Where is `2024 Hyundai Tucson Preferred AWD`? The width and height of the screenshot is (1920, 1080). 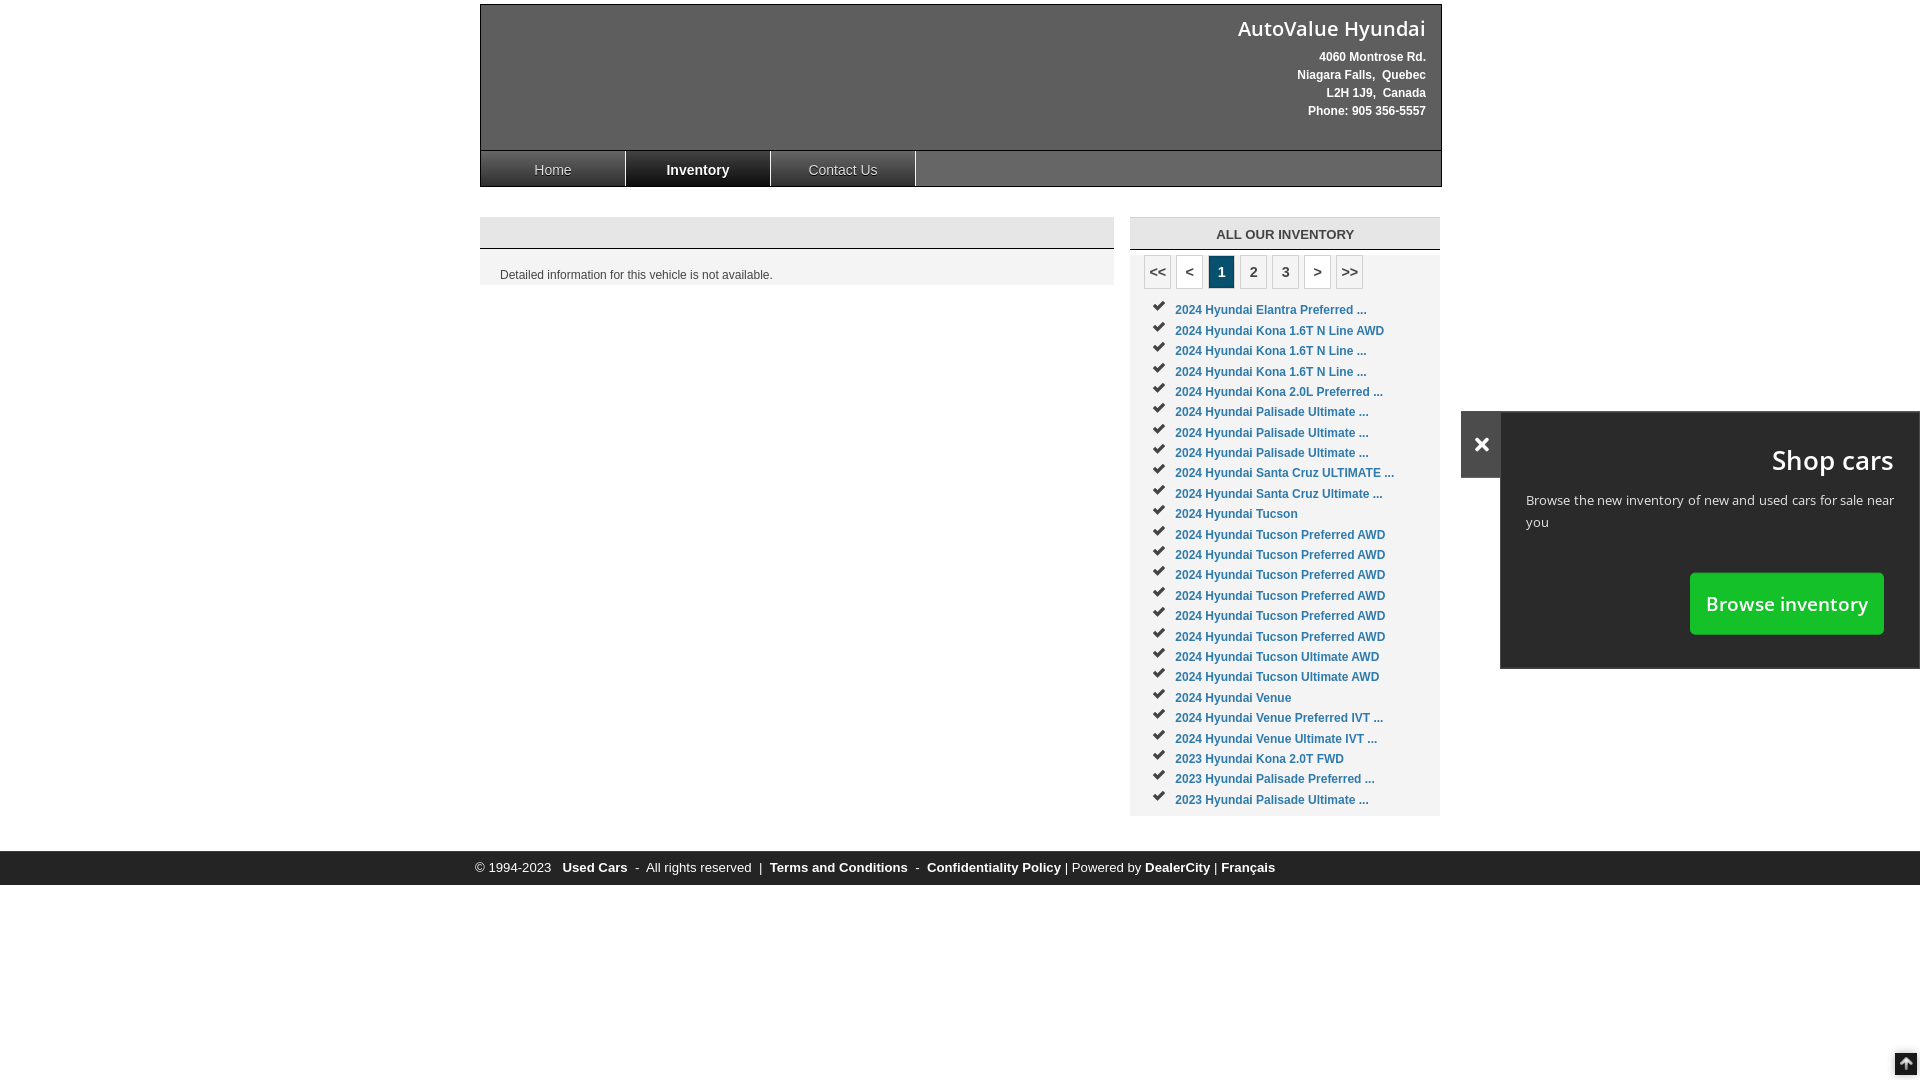
2024 Hyundai Tucson Preferred AWD is located at coordinates (1280, 575).